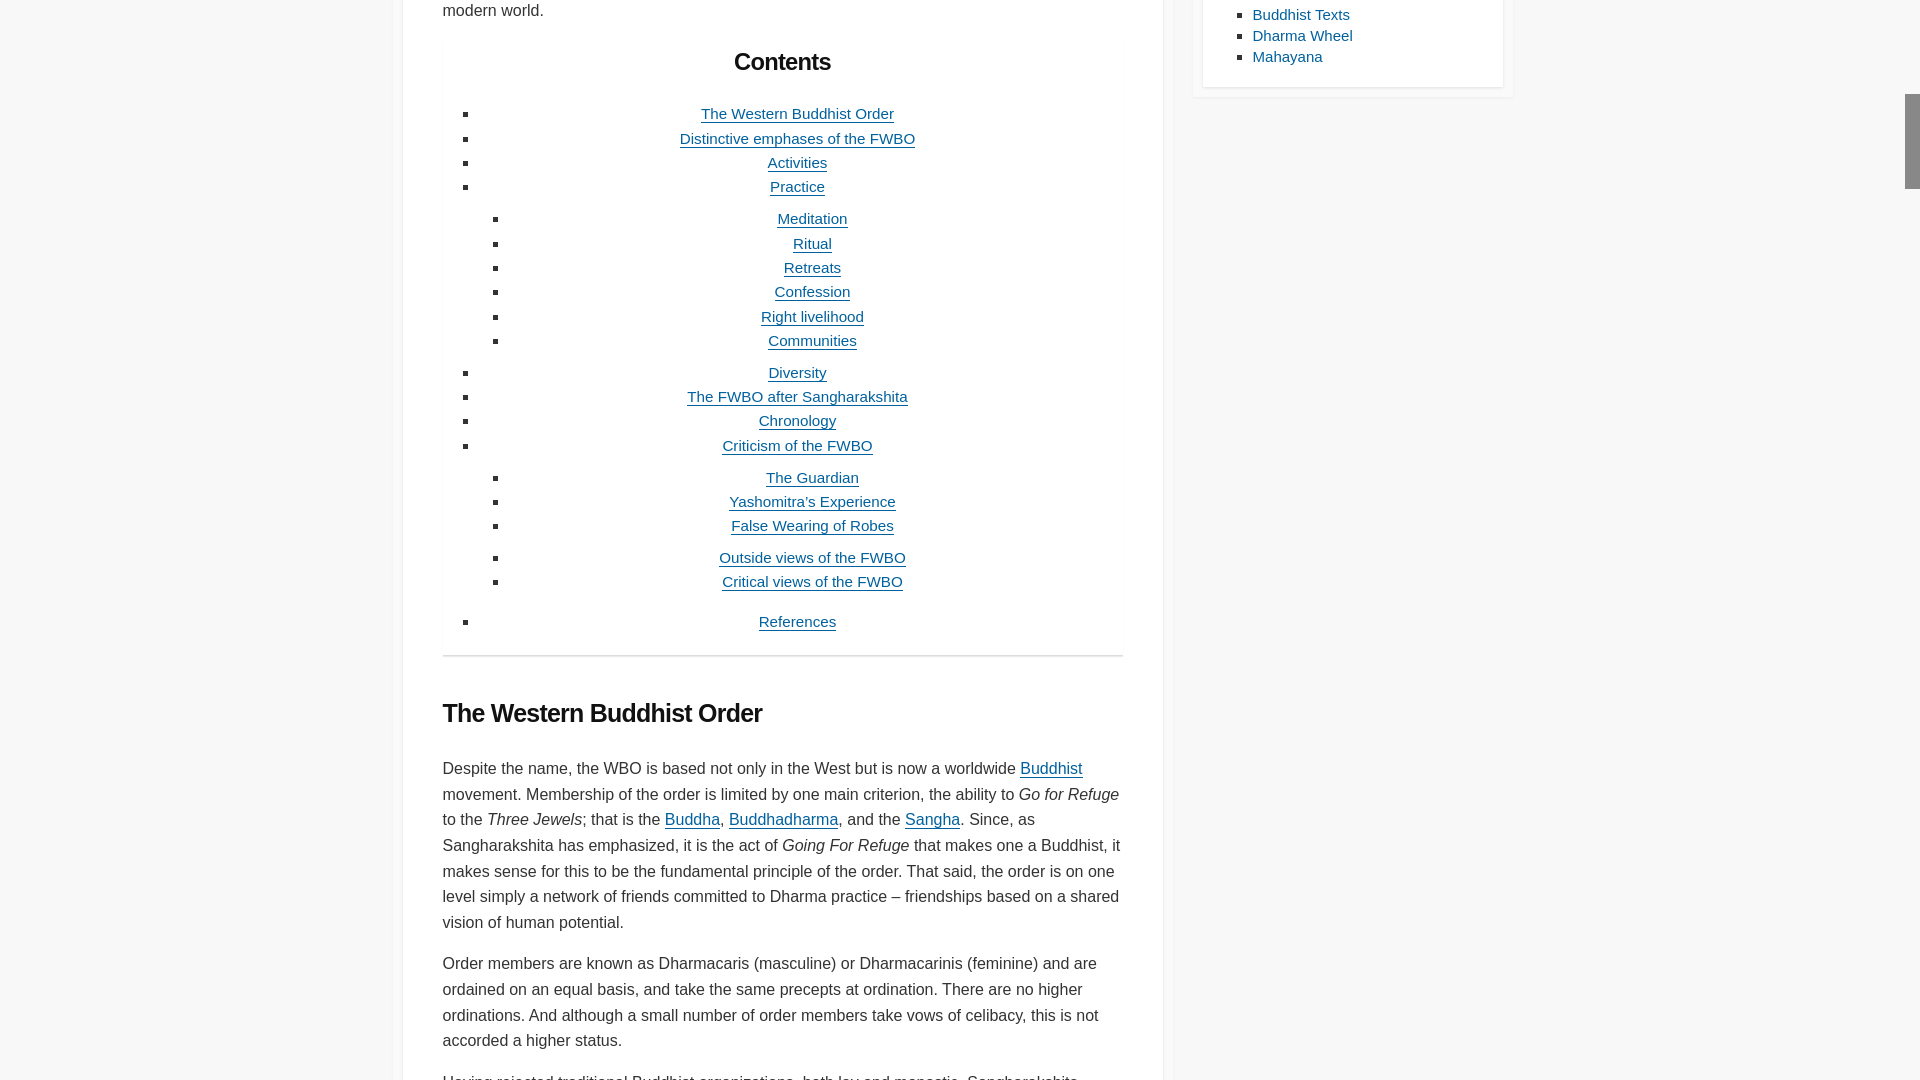 Image resolution: width=1920 pixels, height=1080 pixels. I want to click on Meditation, so click(812, 218).